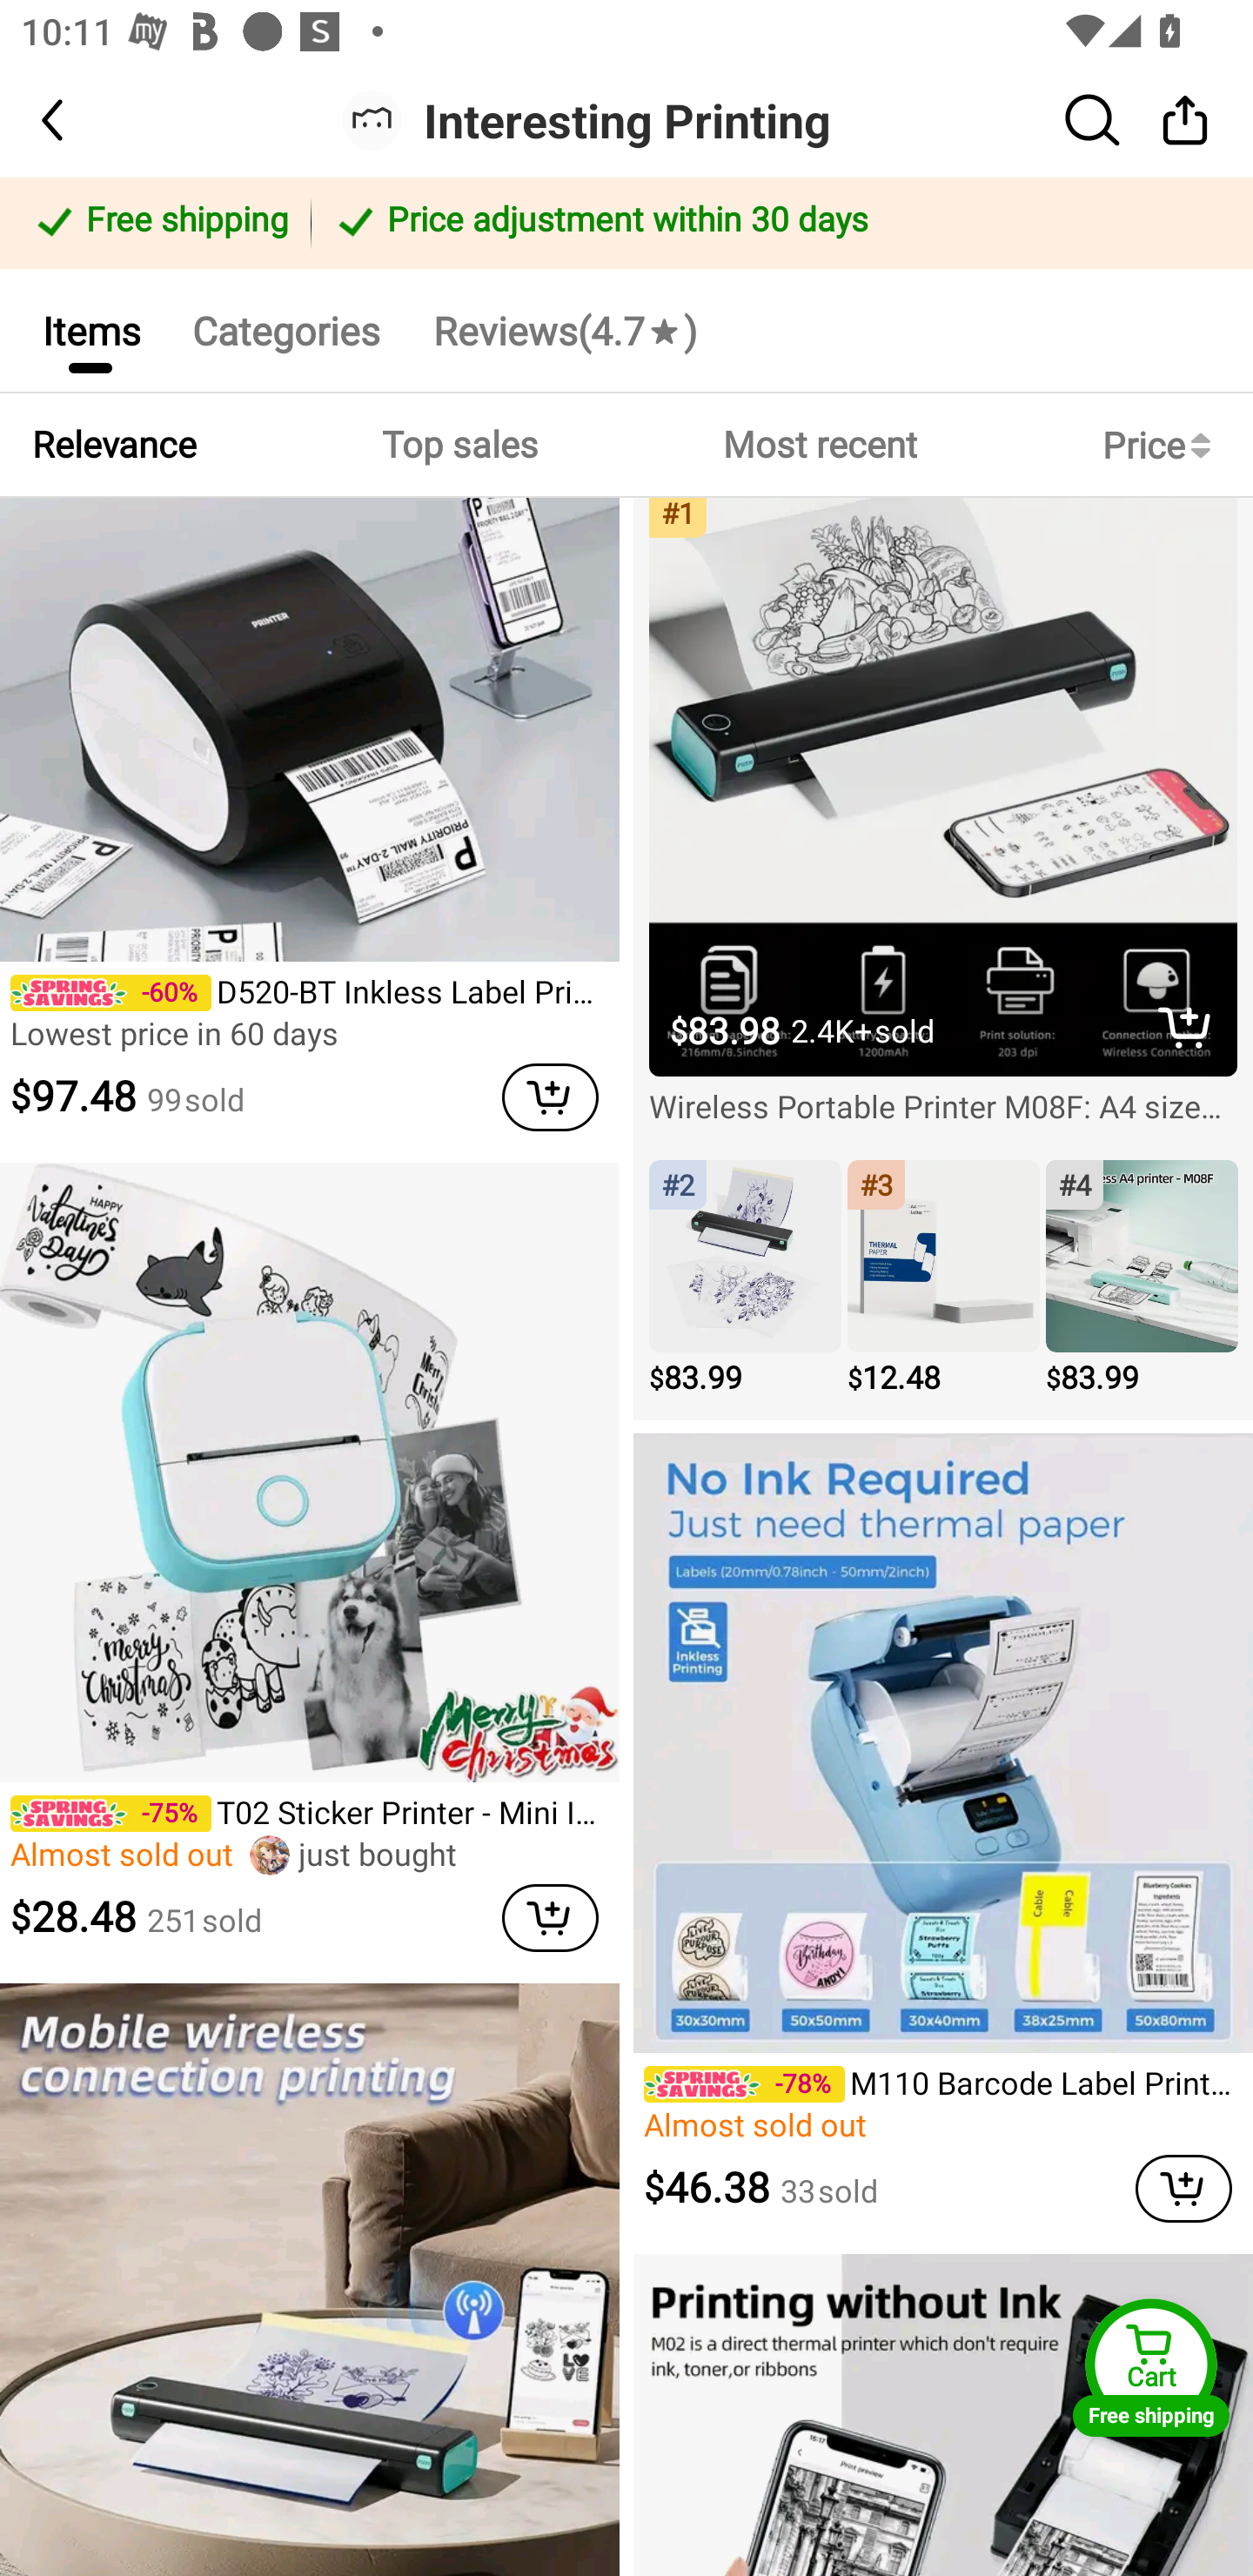 The height and width of the screenshot is (2576, 1253). What do you see at coordinates (459, 446) in the screenshot?
I see `Top sales` at bounding box center [459, 446].